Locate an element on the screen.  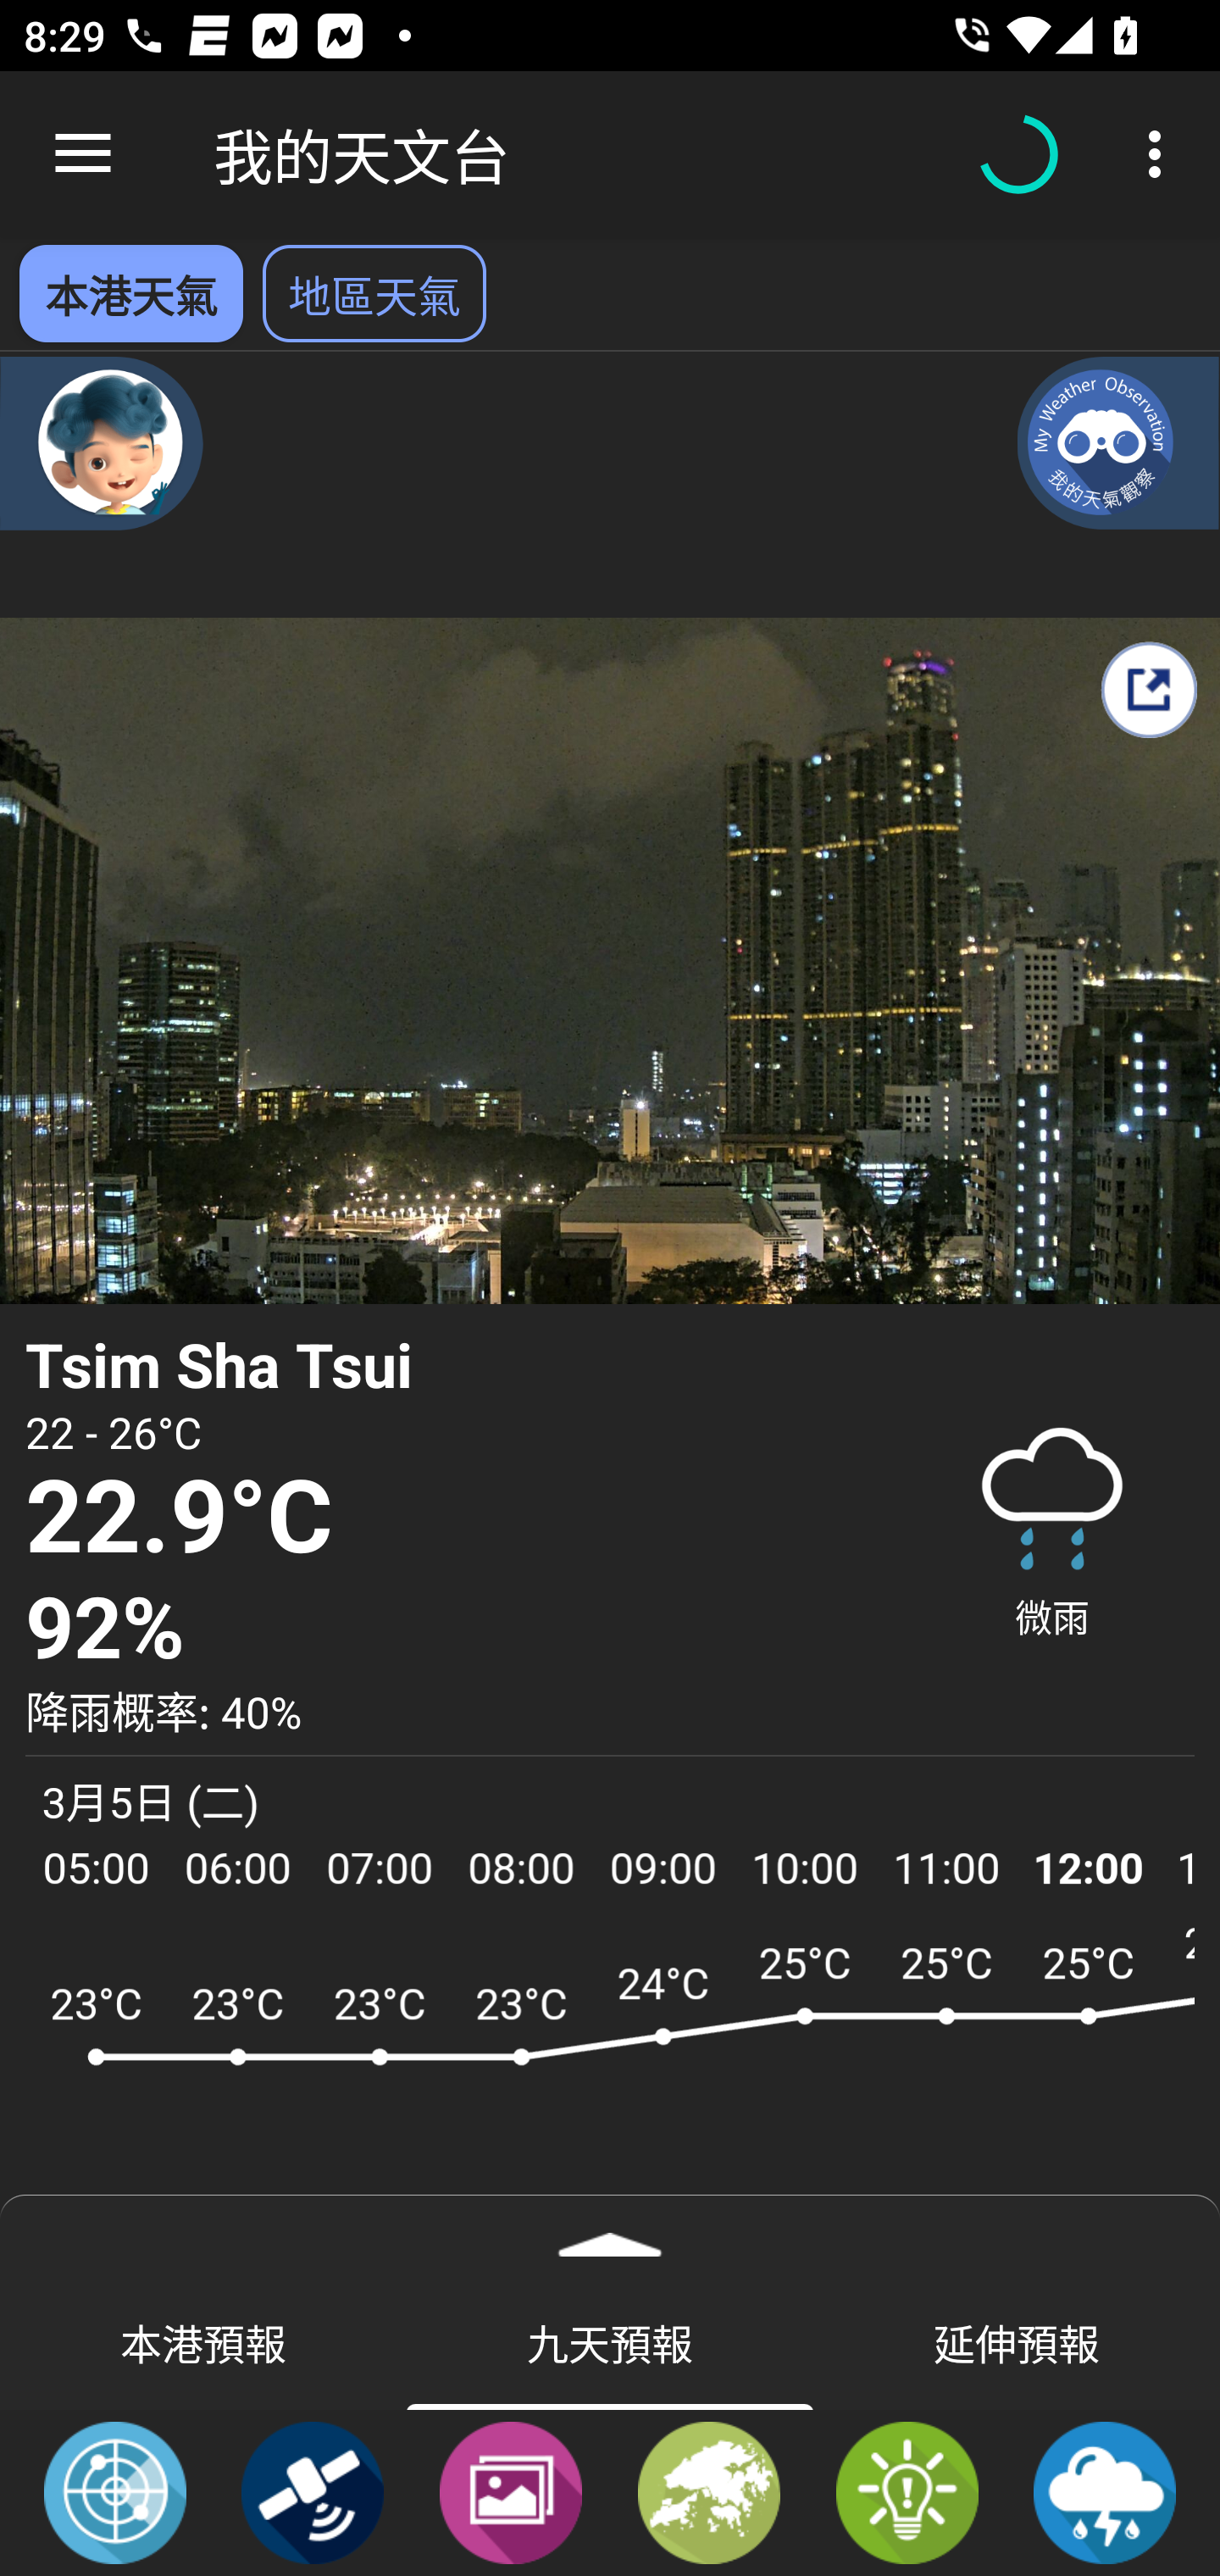
聊天機械人 is located at coordinates (102, 442).